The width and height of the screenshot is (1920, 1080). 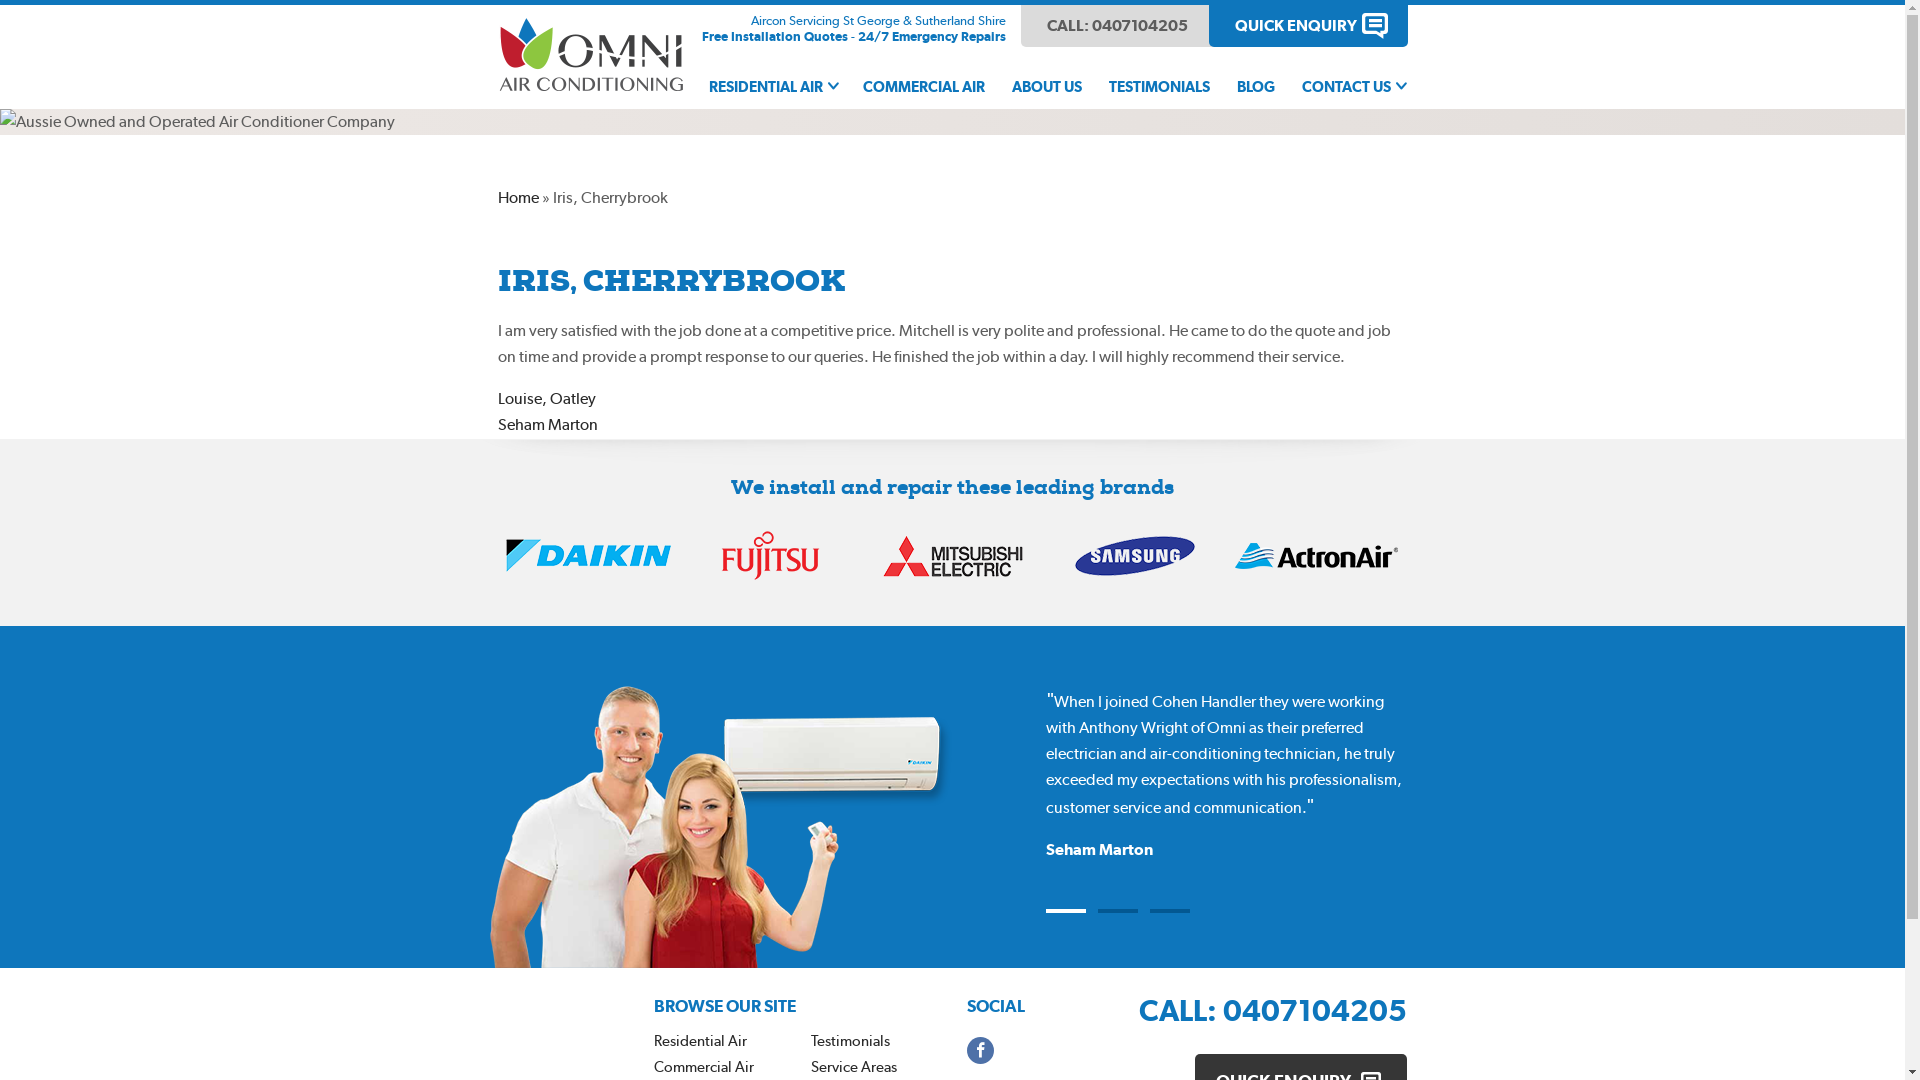 I want to click on QUICK ENQUIRY, so click(x=1308, y=26).